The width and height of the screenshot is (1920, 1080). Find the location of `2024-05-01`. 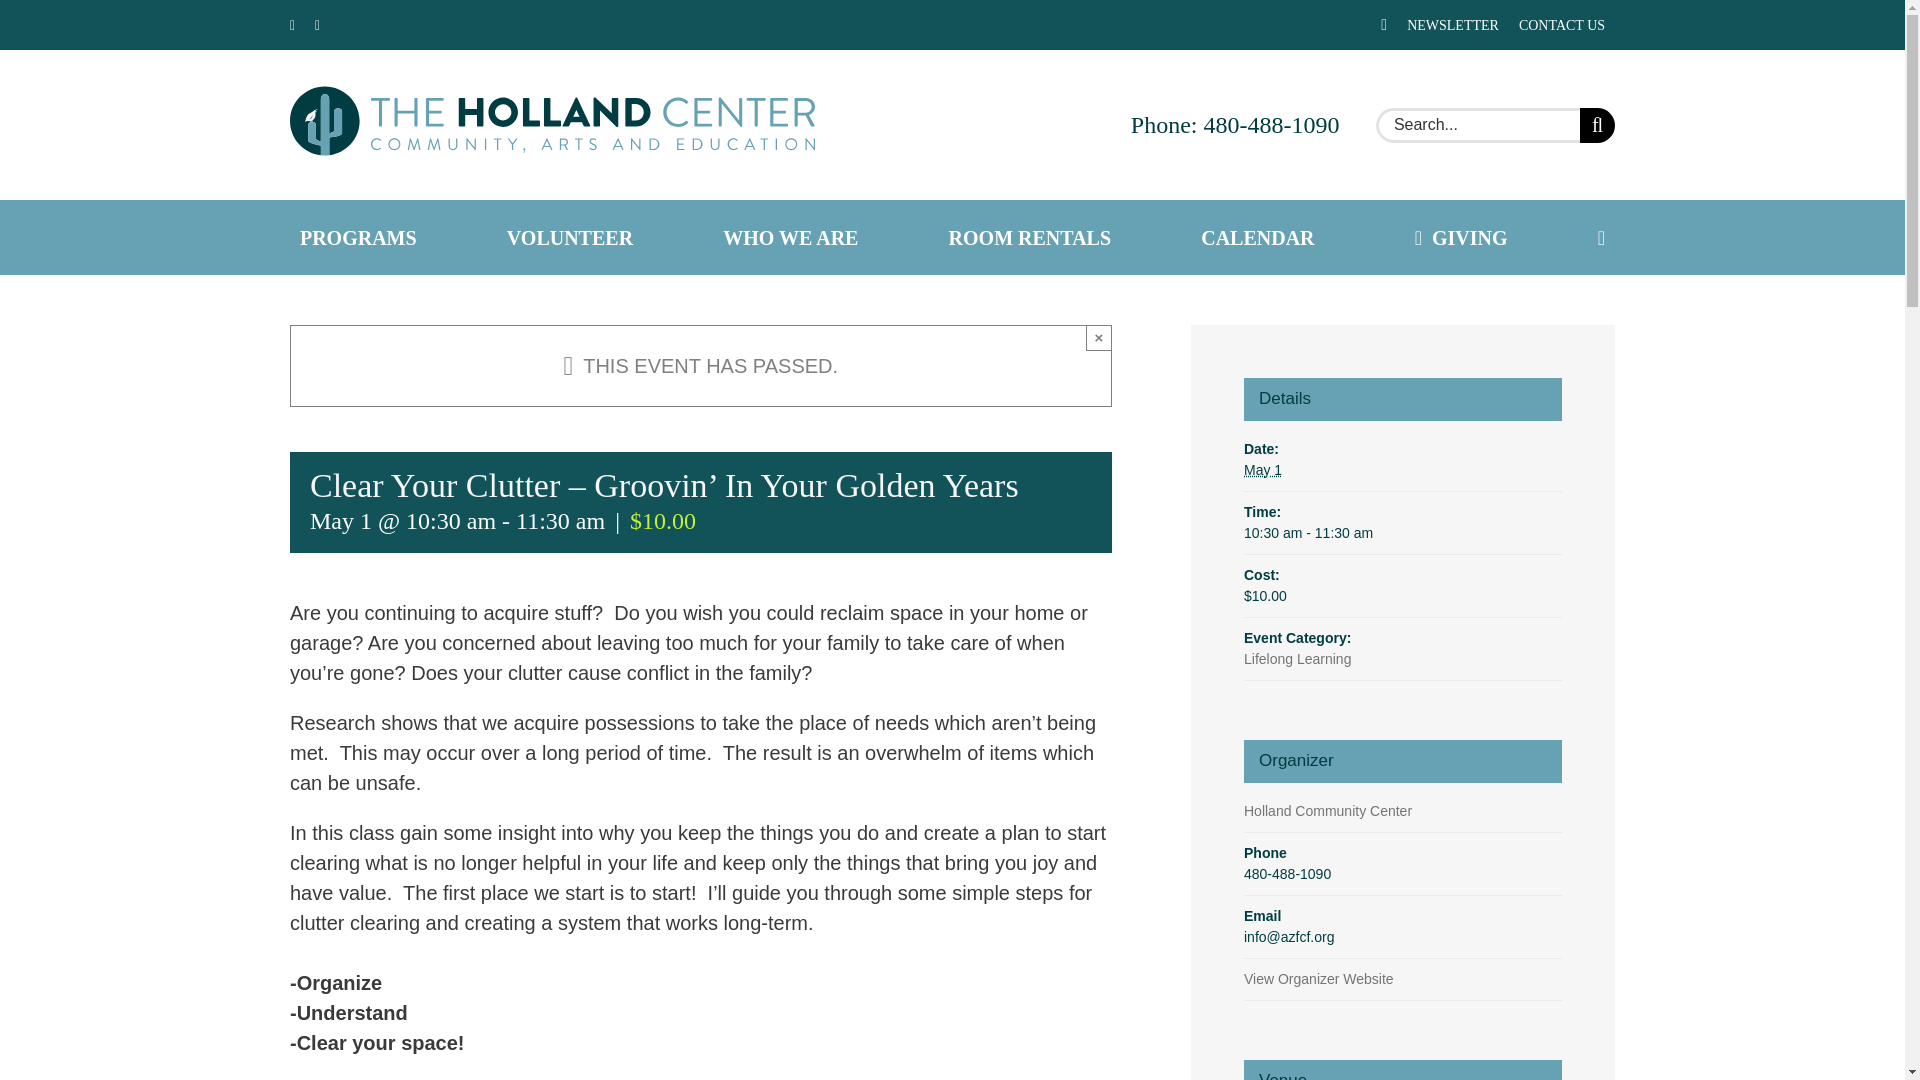

2024-05-01 is located at coordinates (1263, 470).